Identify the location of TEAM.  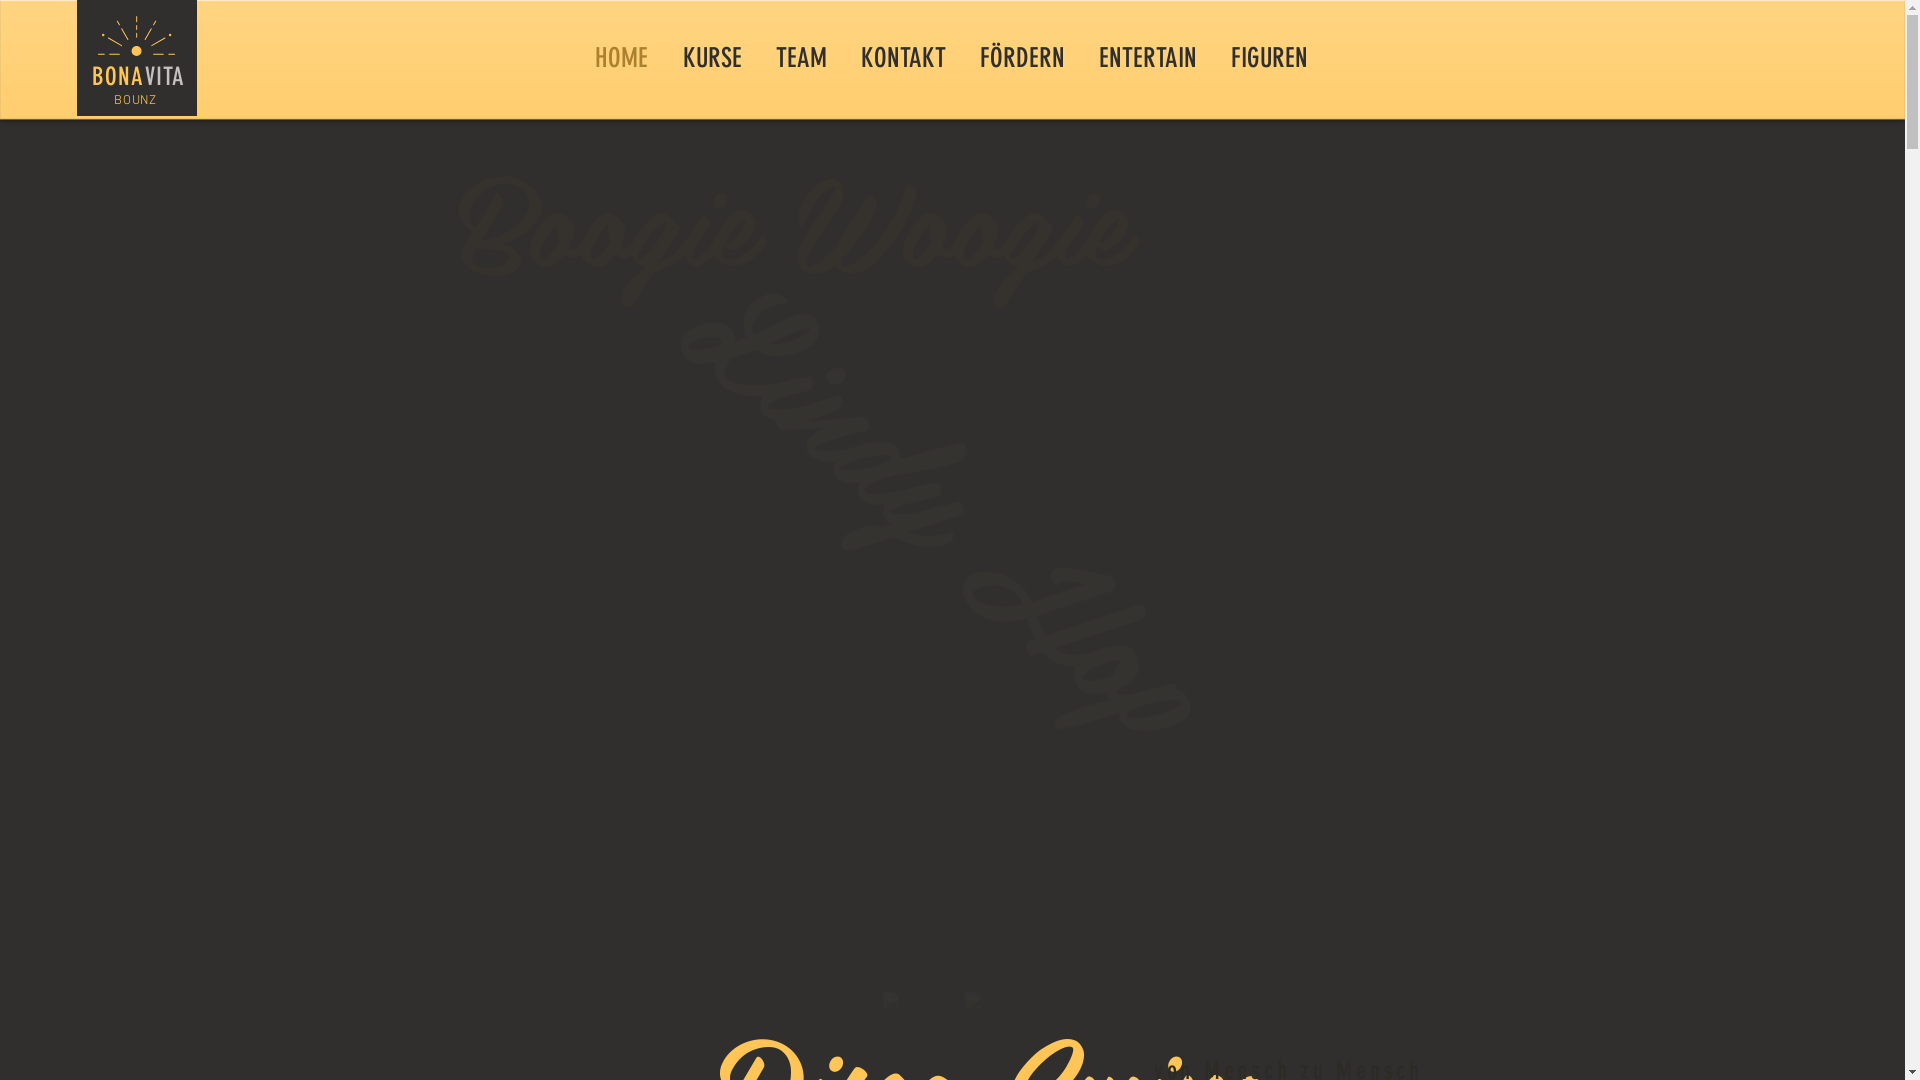
(800, 58).